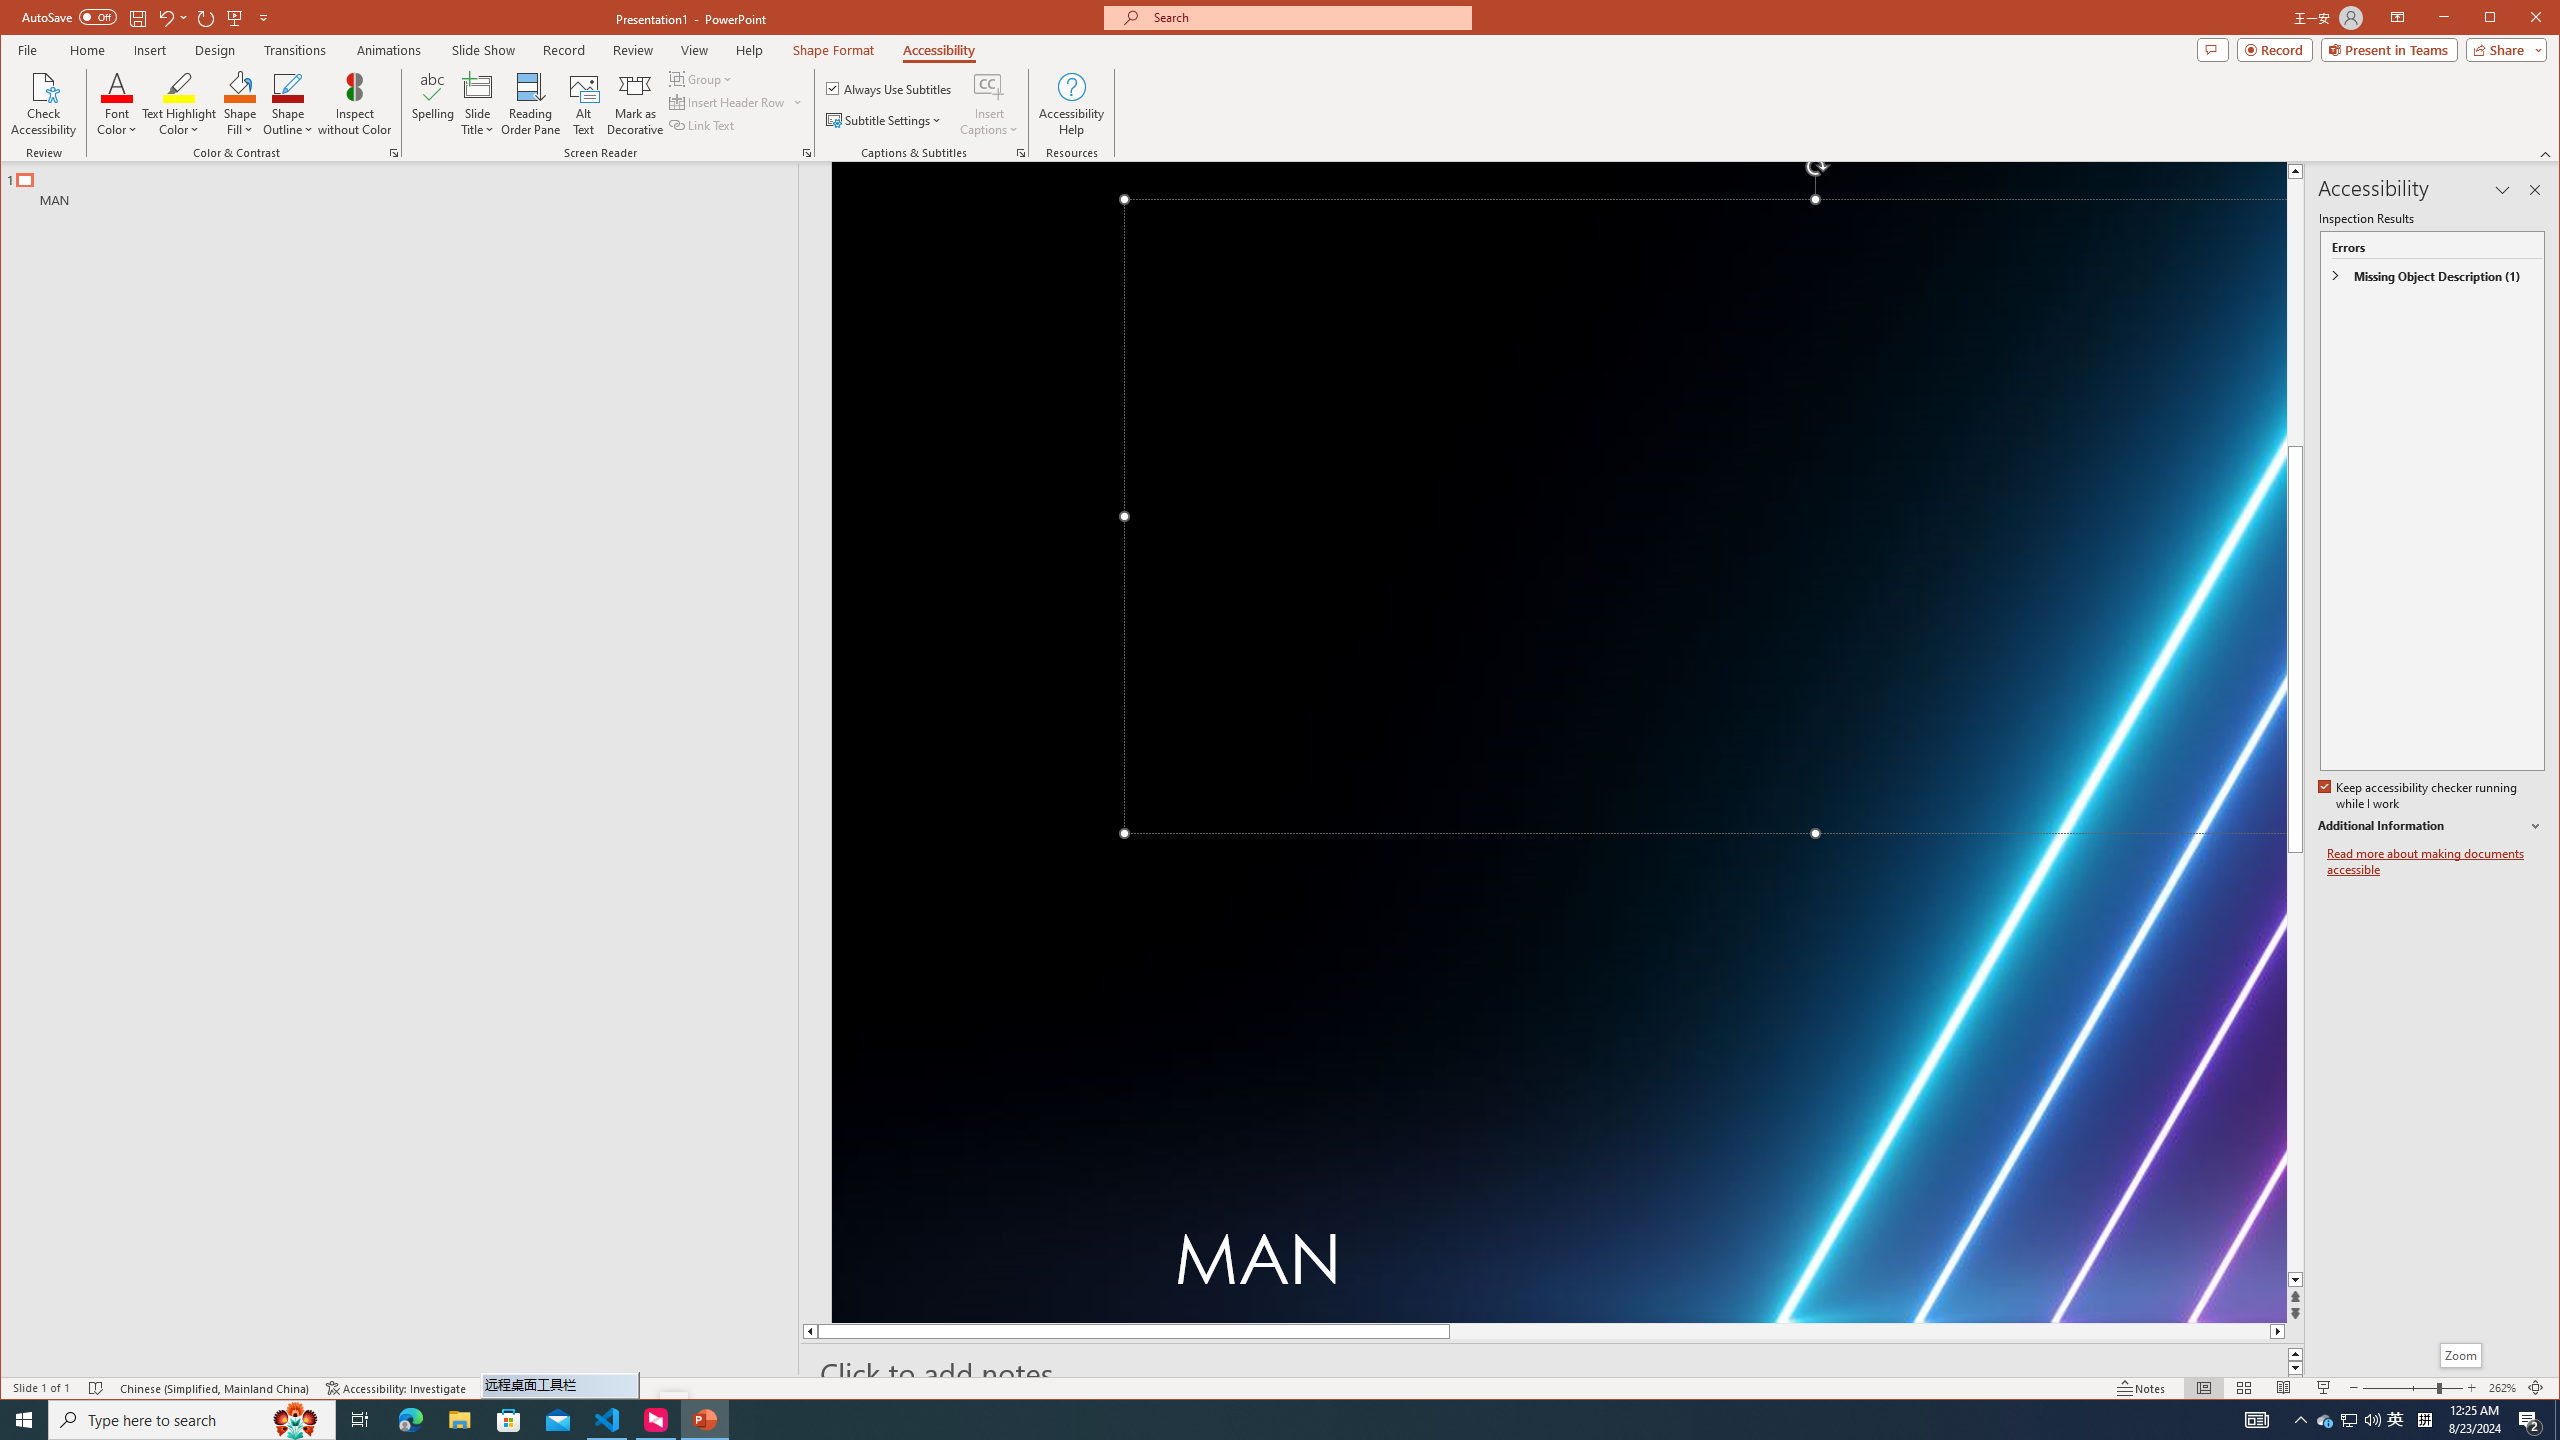  I want to click on Zoom 262%, so click(2502, 1388).